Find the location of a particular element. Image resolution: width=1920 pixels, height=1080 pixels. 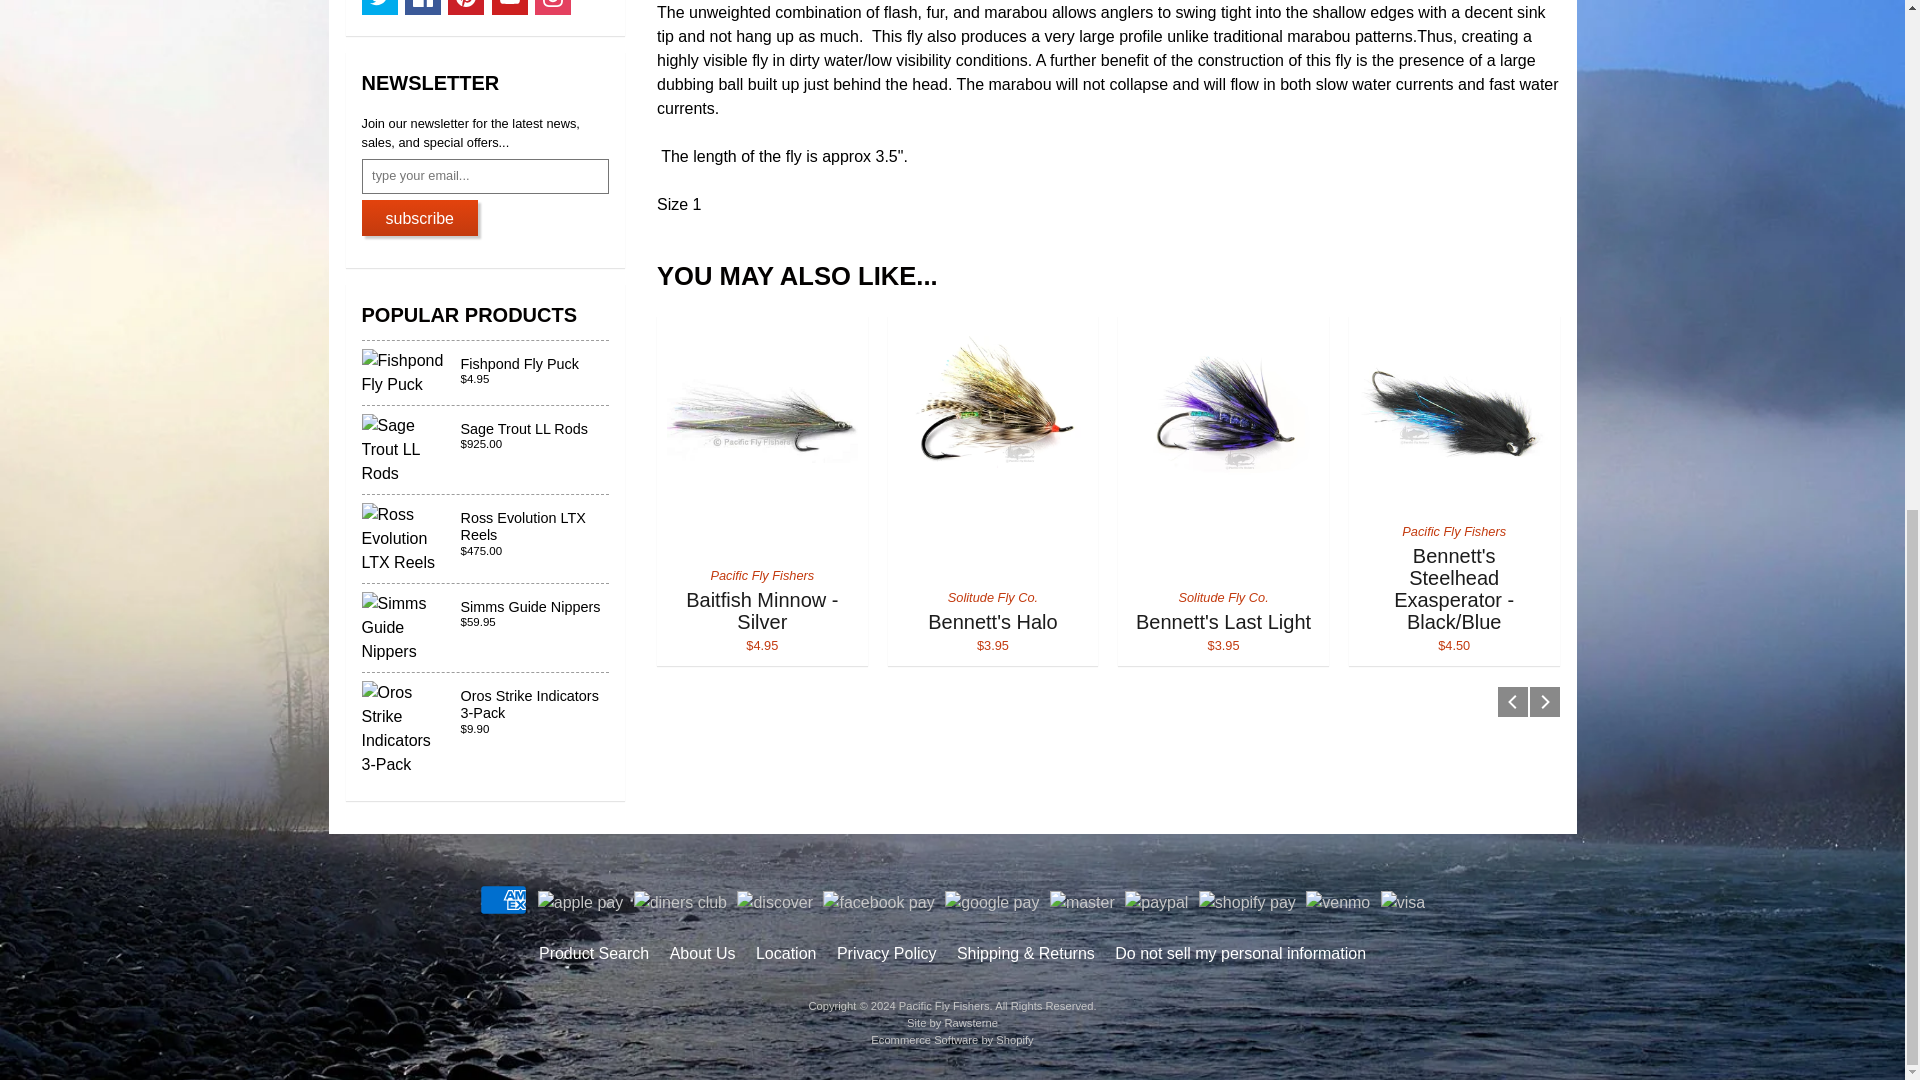

Instagram is located at coordinates (552, 8).